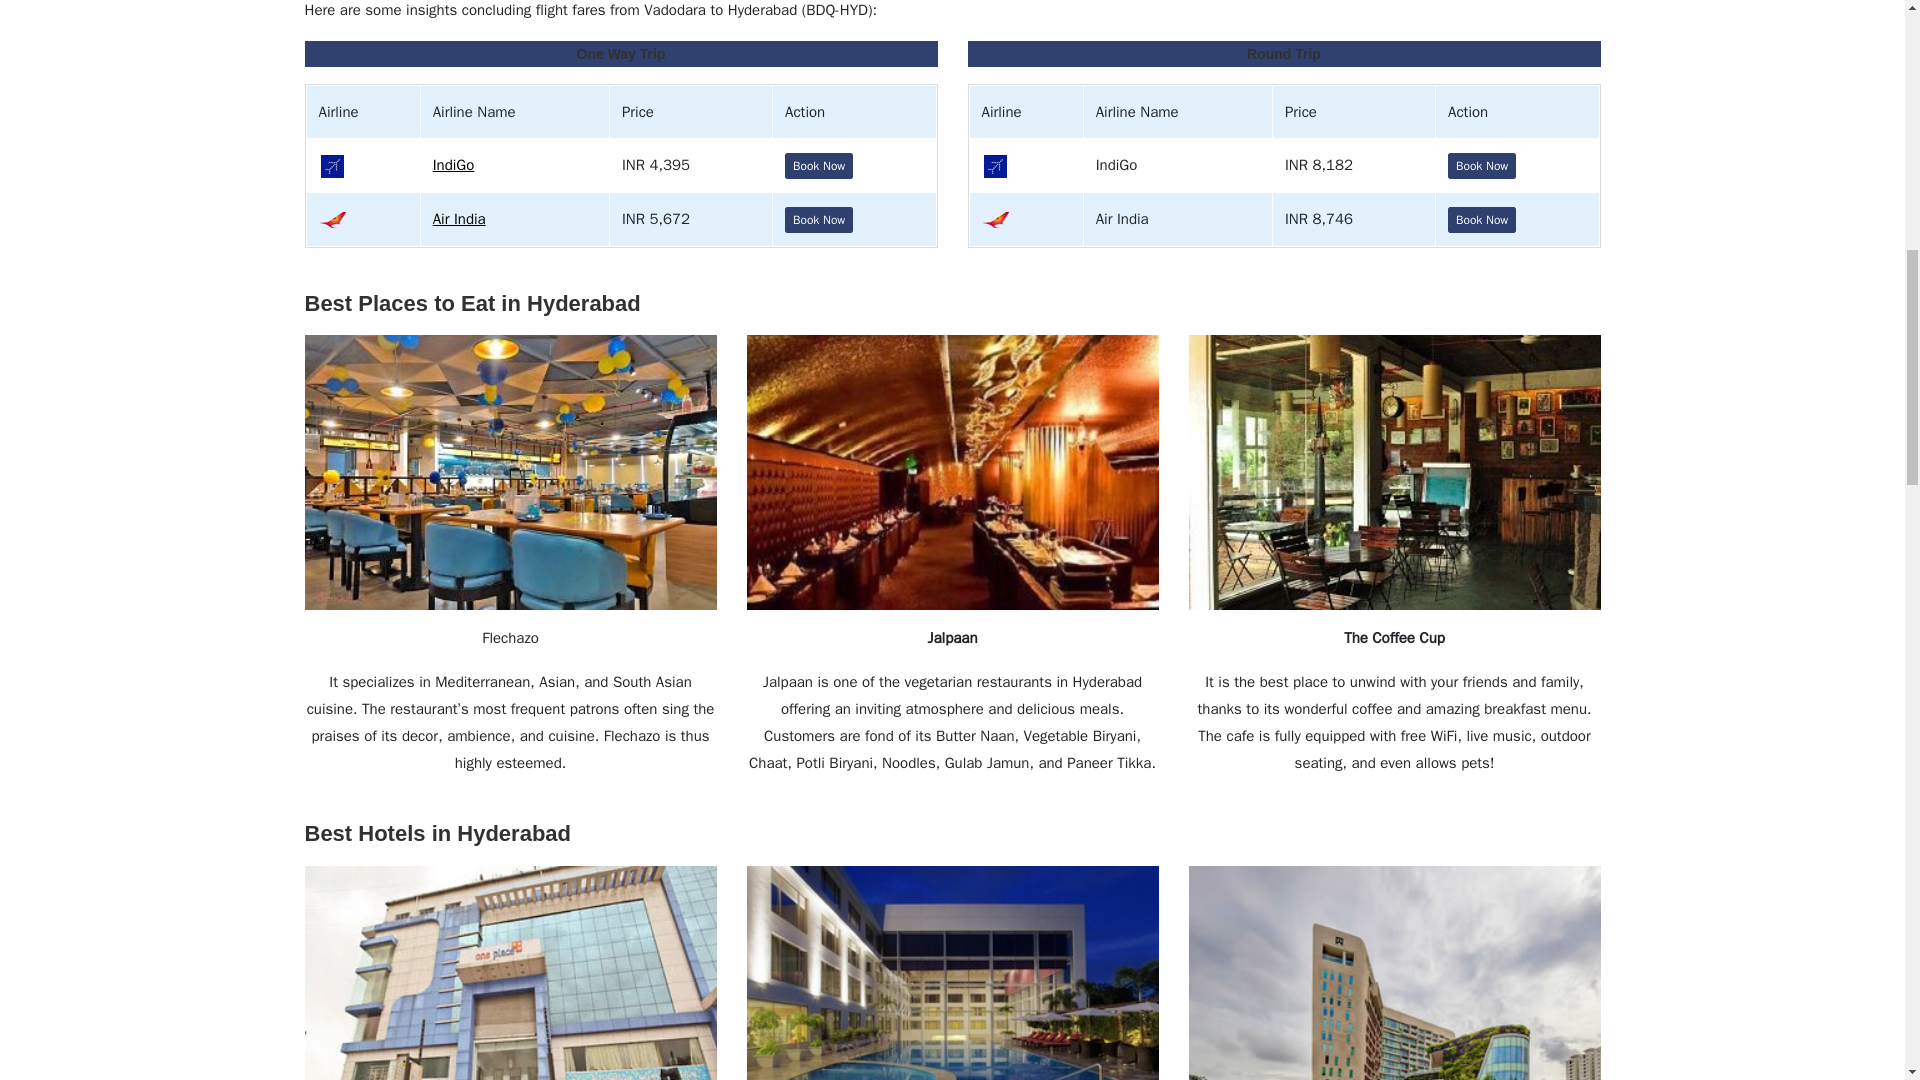 This screenshot has width=1920, height=1080. Describe the element at coordinates (510, 472) in the screenshot. I see `Flechazo Restaurant Hyderabad - Lowest Flight Fares` at that location.